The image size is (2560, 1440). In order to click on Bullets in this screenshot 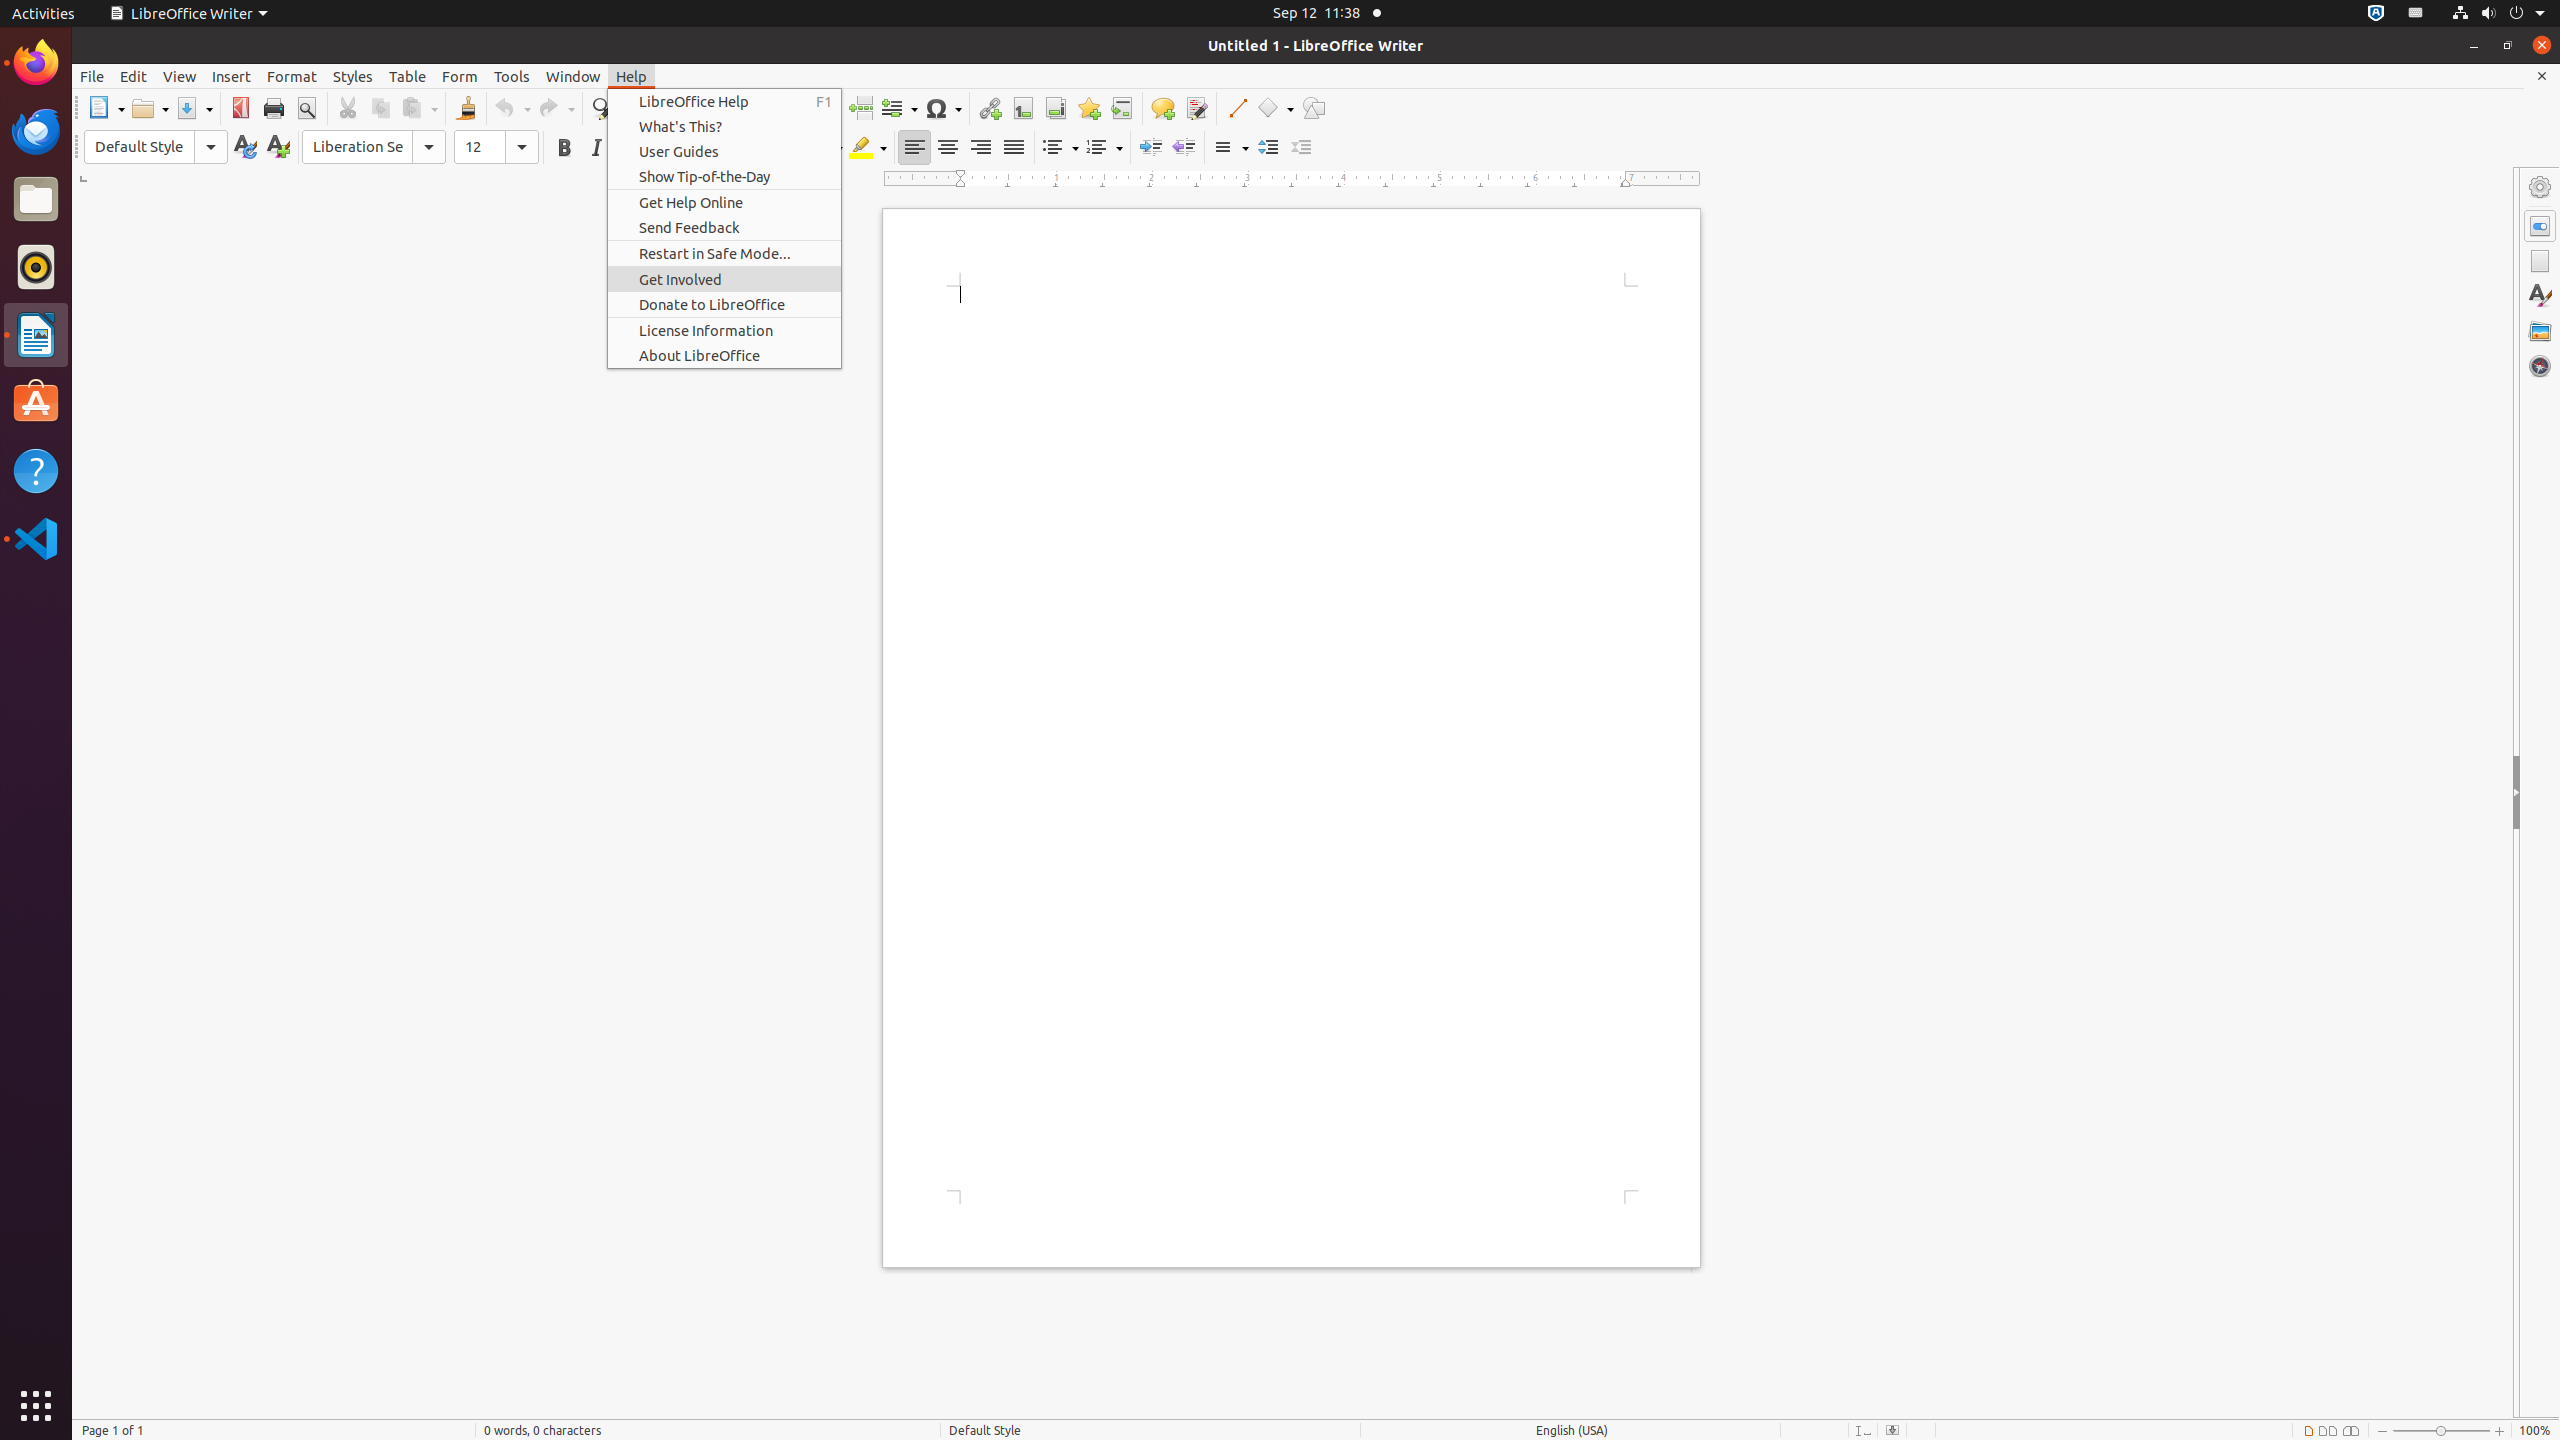, I will do `click(1060, 148)`.